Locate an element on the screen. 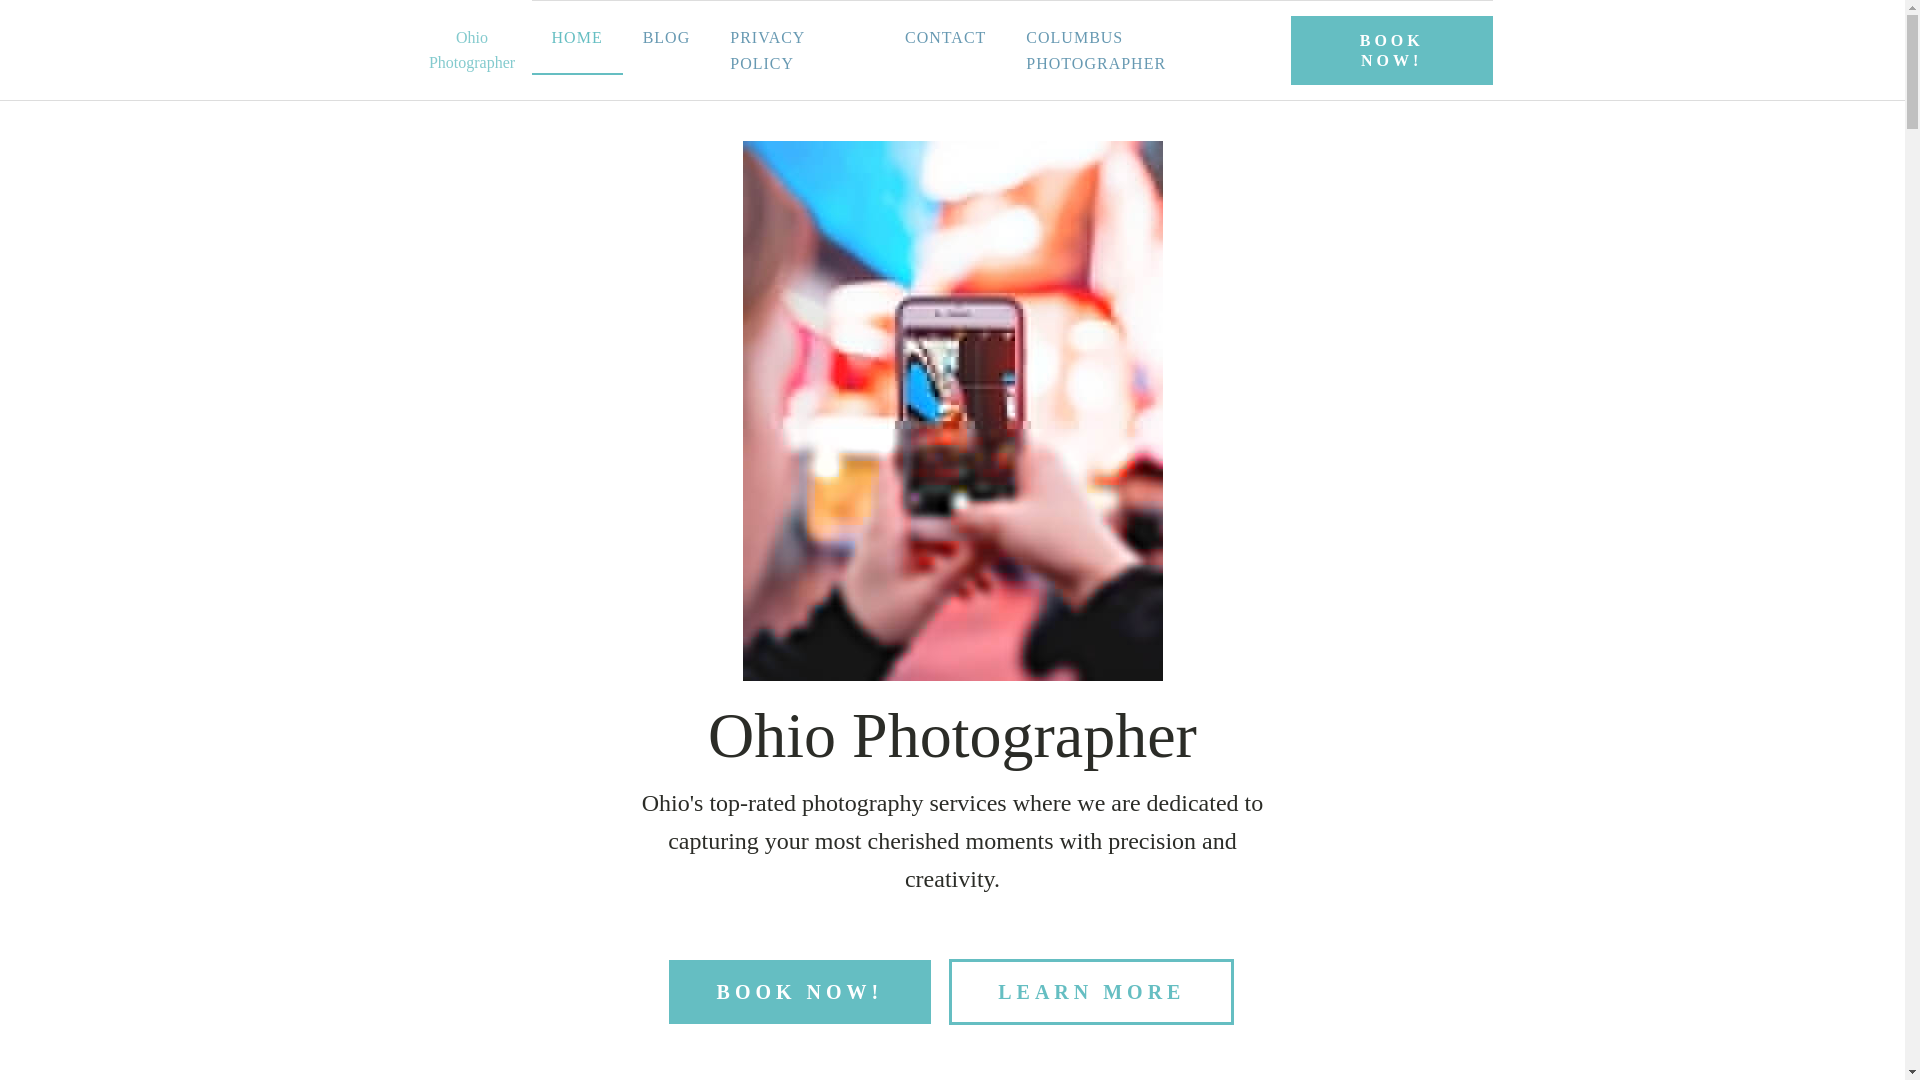 Image resolution: width=1920 pixels, height=1080 pixels. BOOK NOW! is located at coordinates (1392, 50).